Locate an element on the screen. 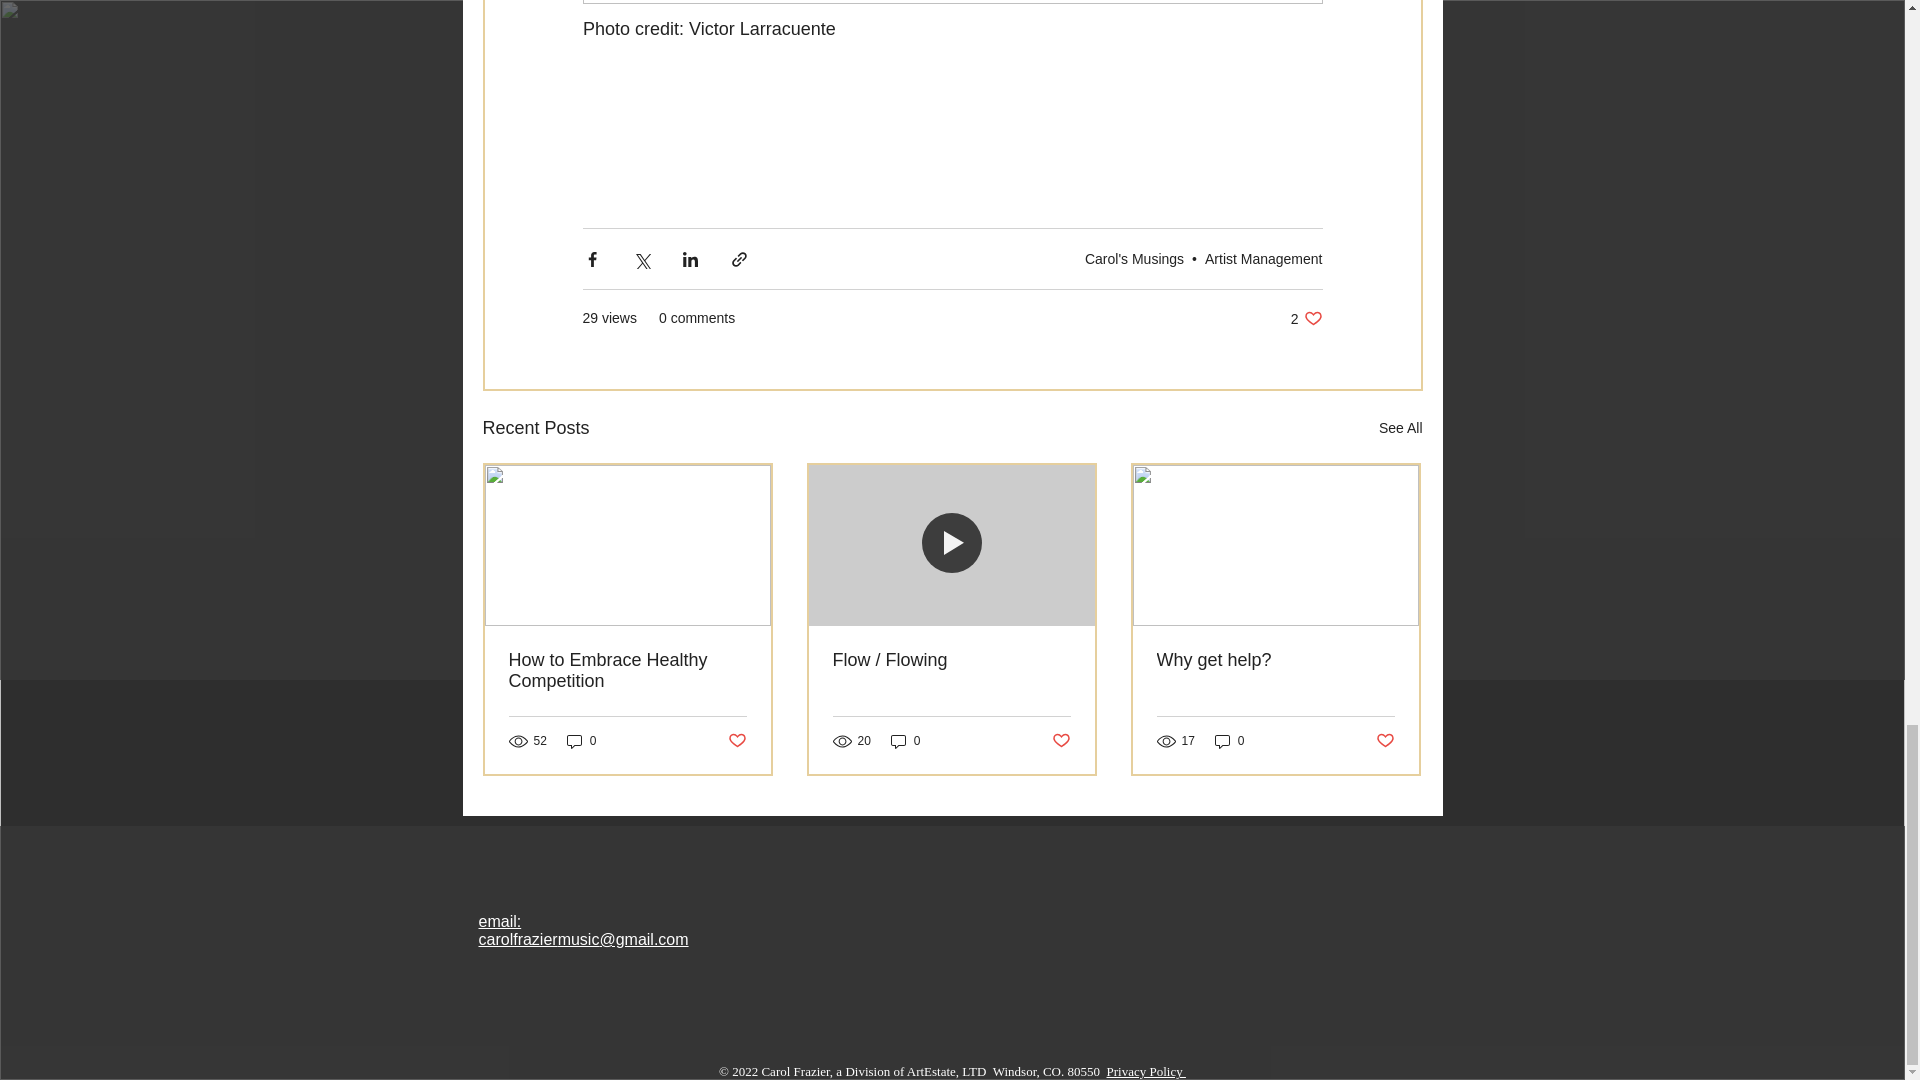 The image size is (1920, 1080). Artist Management is located at coordinates (1264, 258).